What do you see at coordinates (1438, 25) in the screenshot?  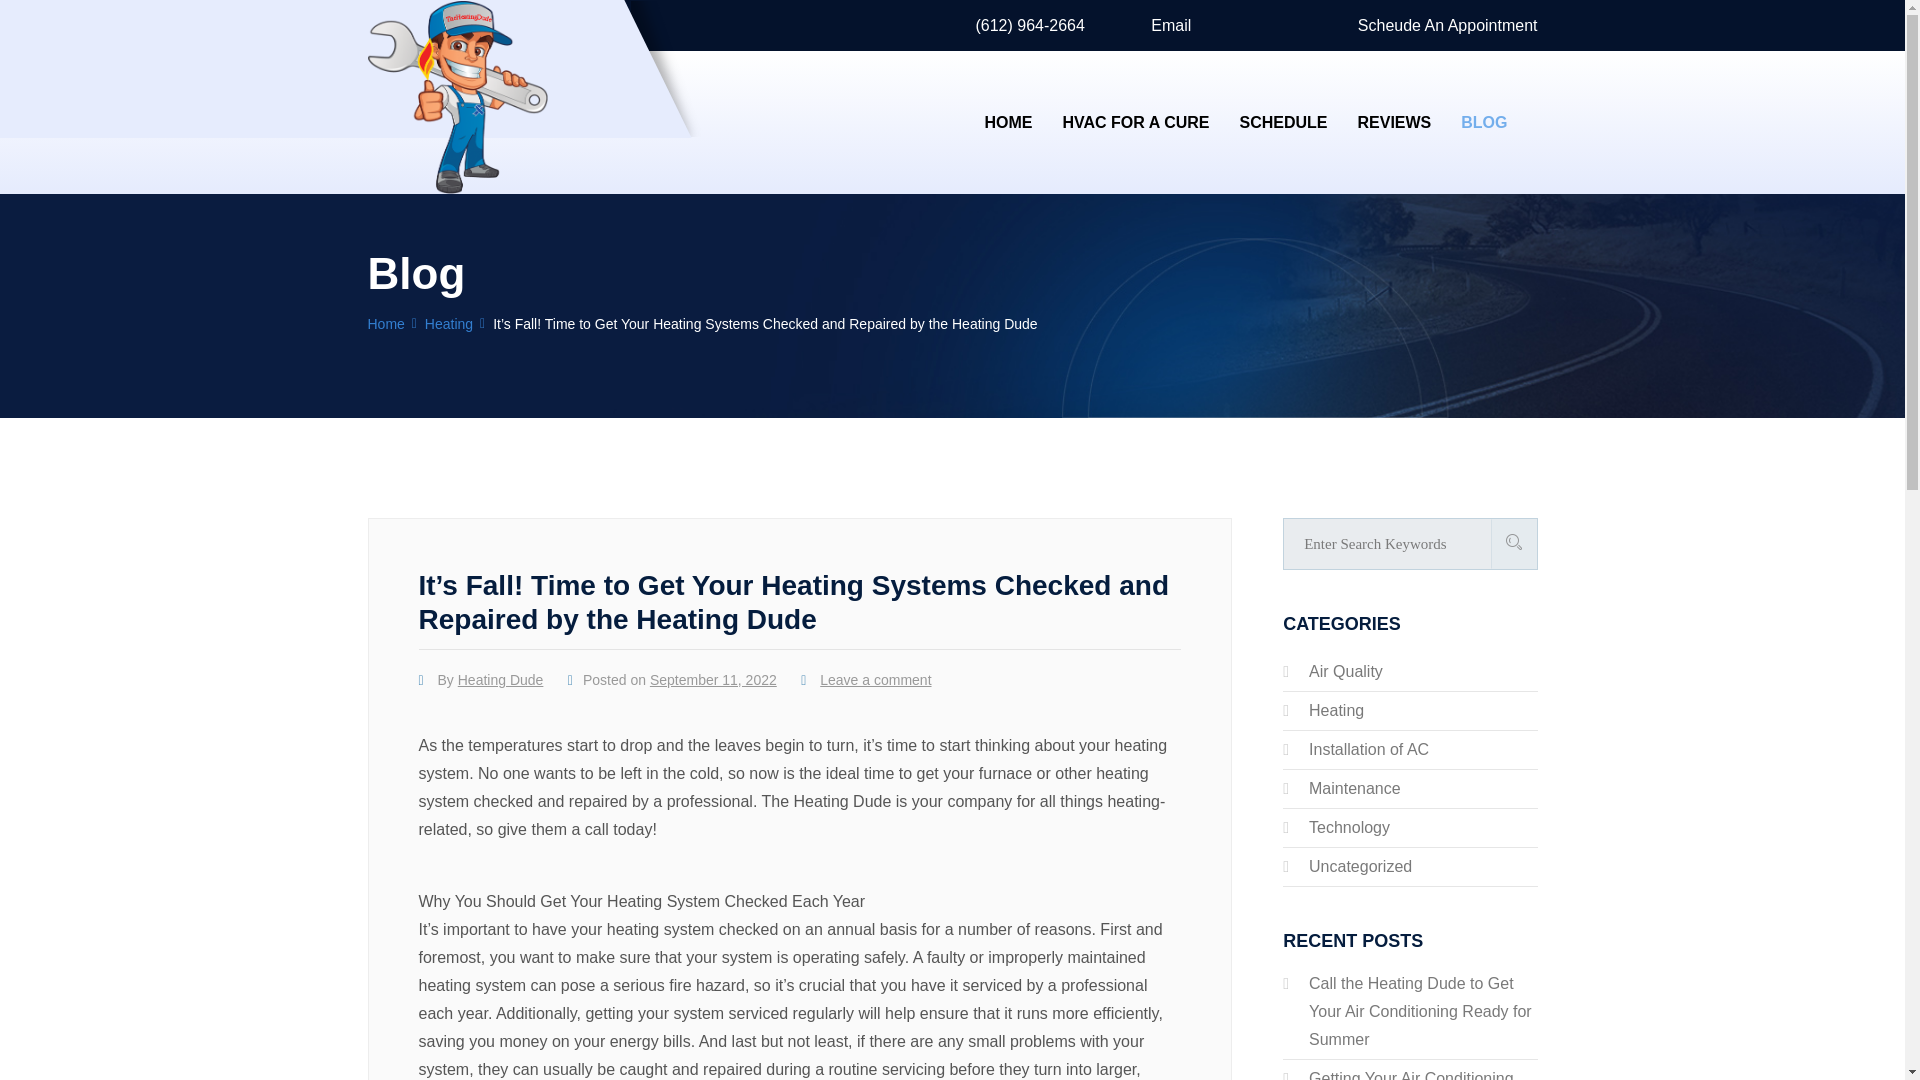 I see `Scheude An Appointment` at bounding box center [1438, 25].